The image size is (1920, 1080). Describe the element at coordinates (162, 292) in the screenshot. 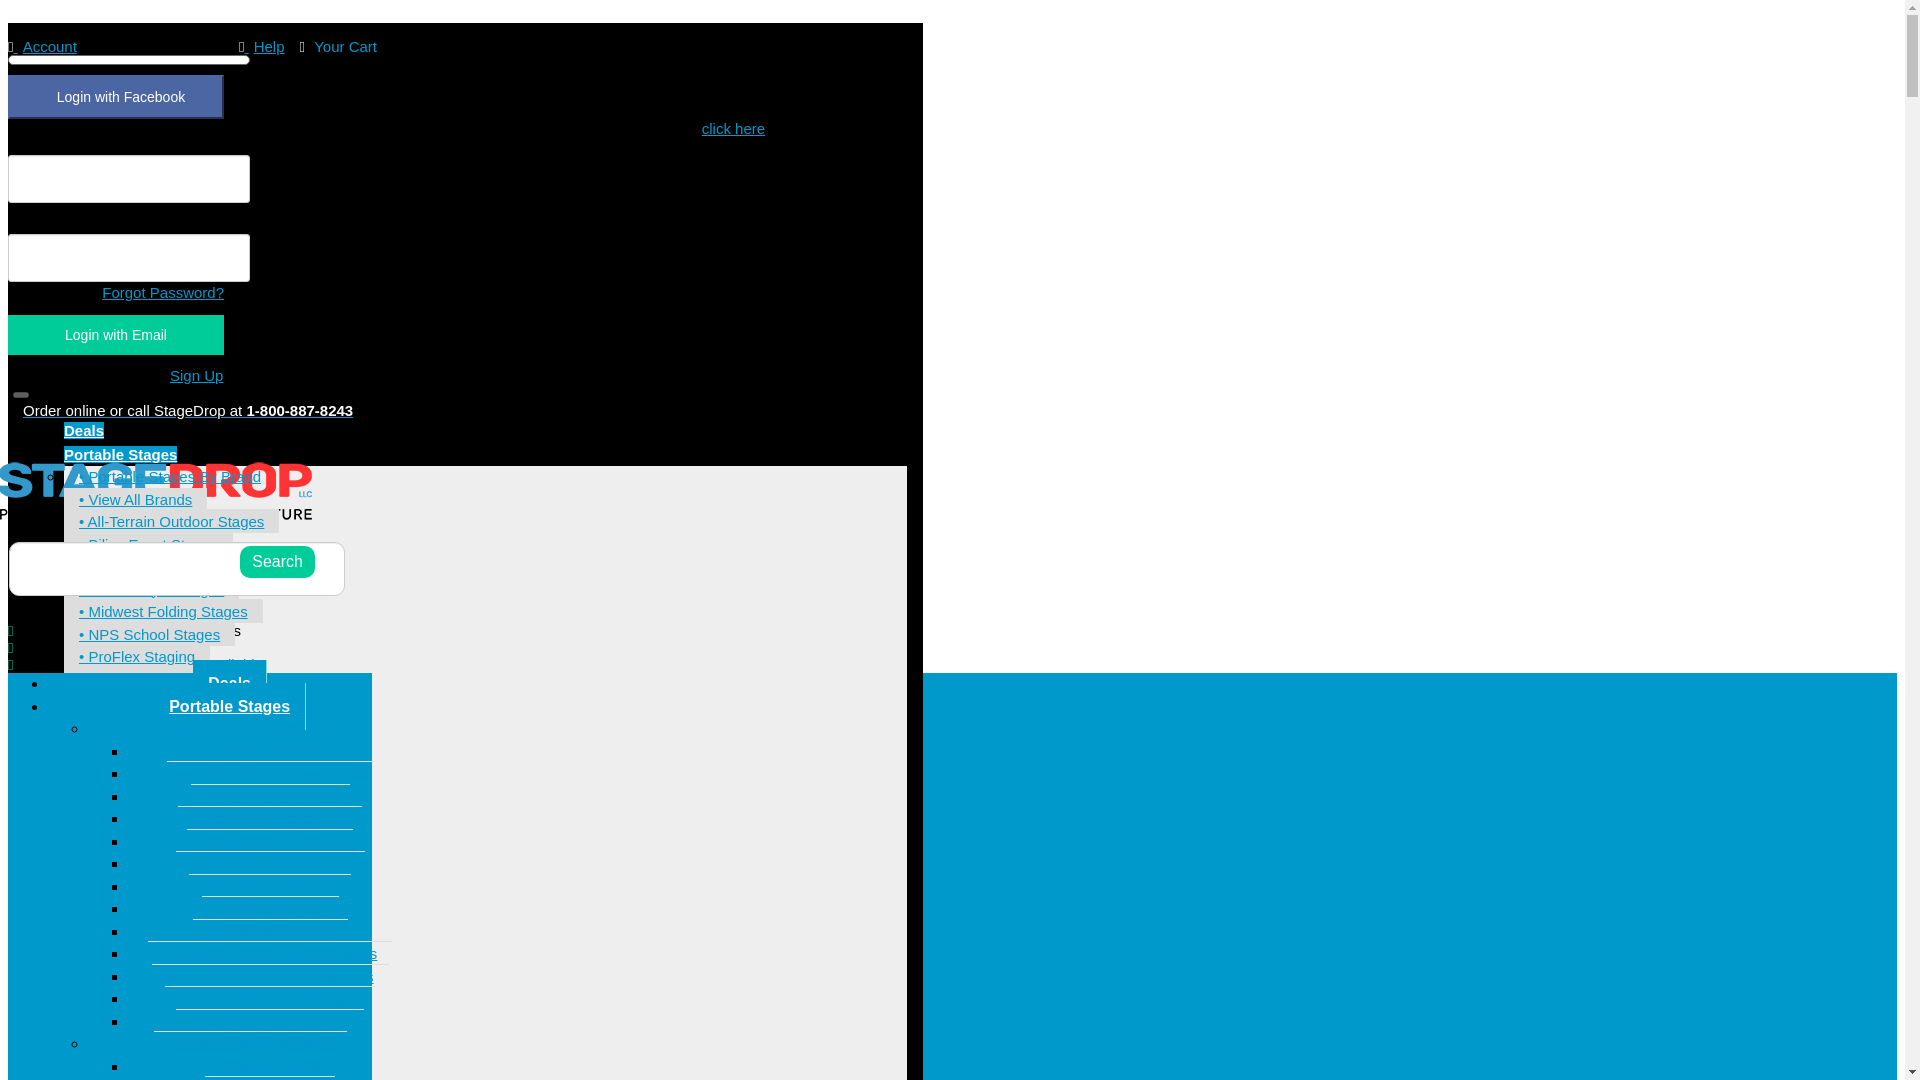

I see `Forgot Password?` at that location.